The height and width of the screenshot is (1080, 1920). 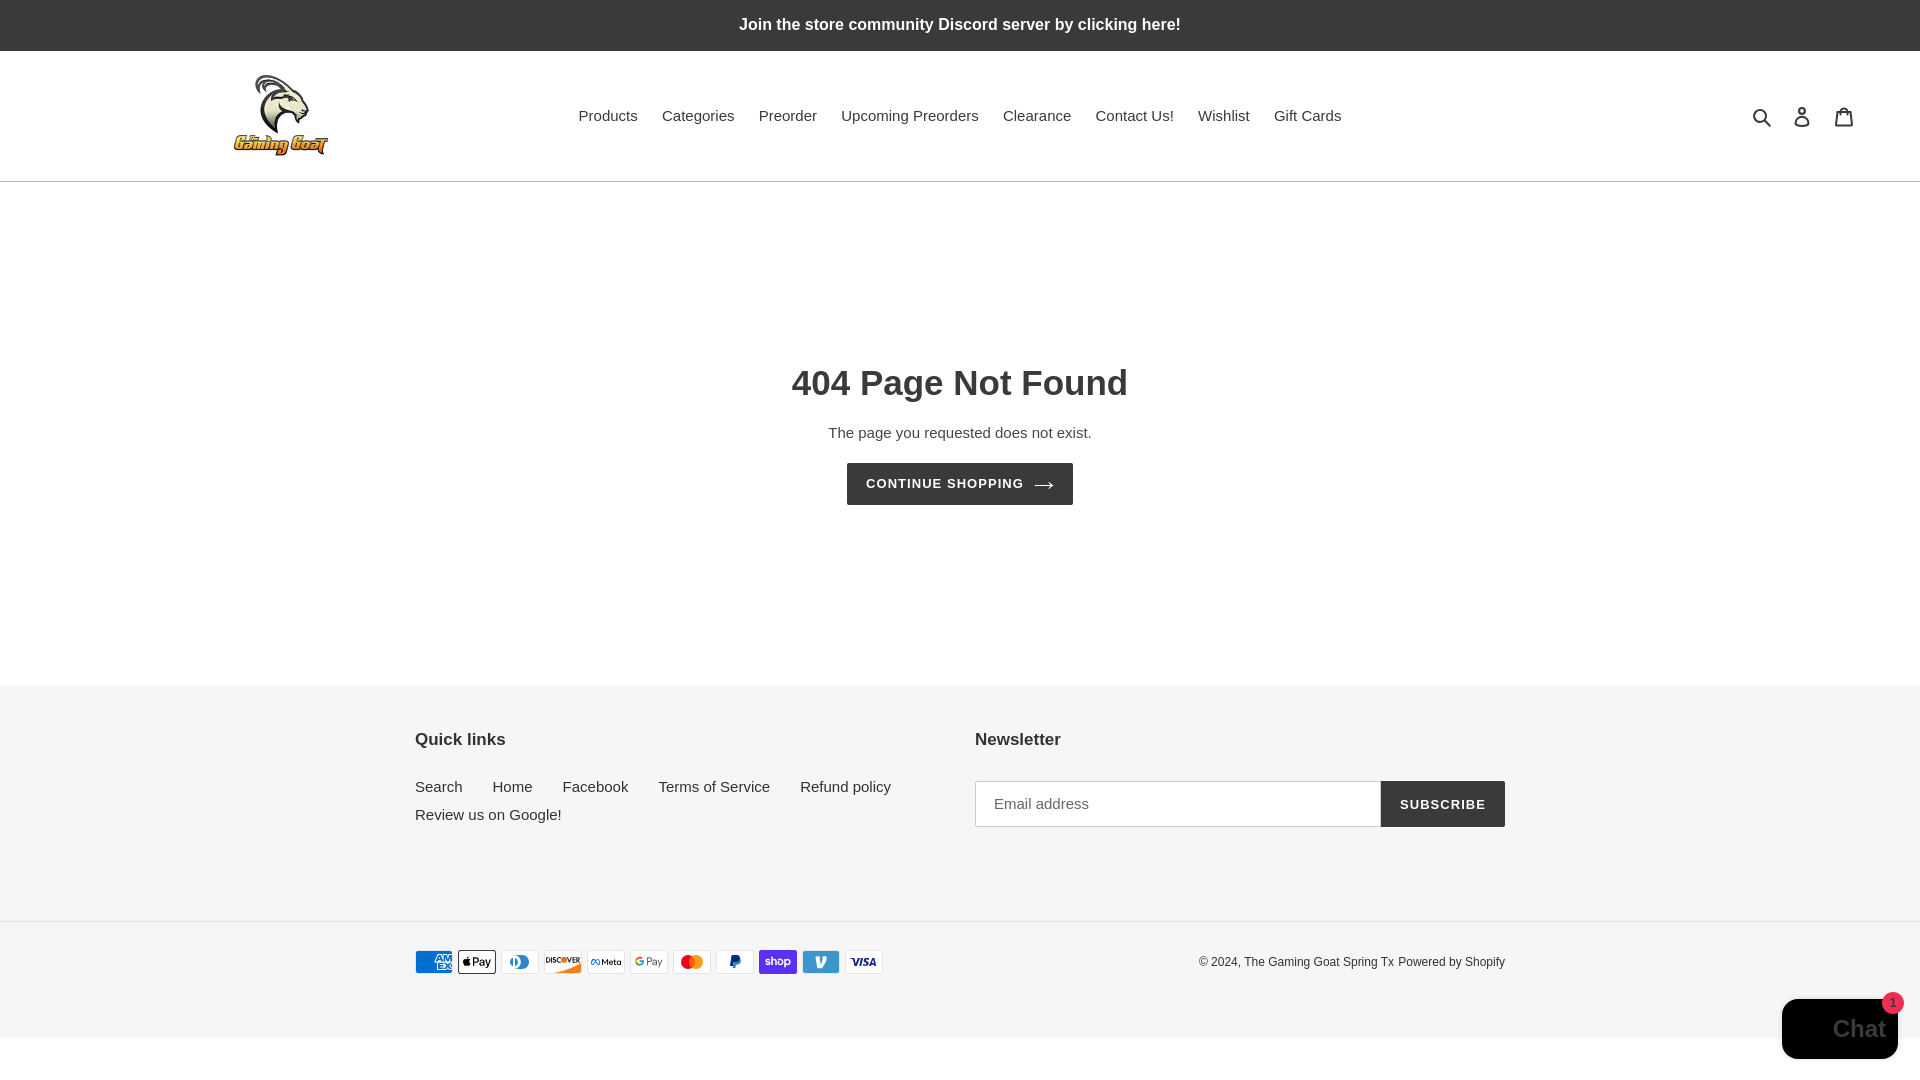 What do you see at coordinates (513, 786) in the screenshot?
I see `Home` at bounding box center [513, 786].